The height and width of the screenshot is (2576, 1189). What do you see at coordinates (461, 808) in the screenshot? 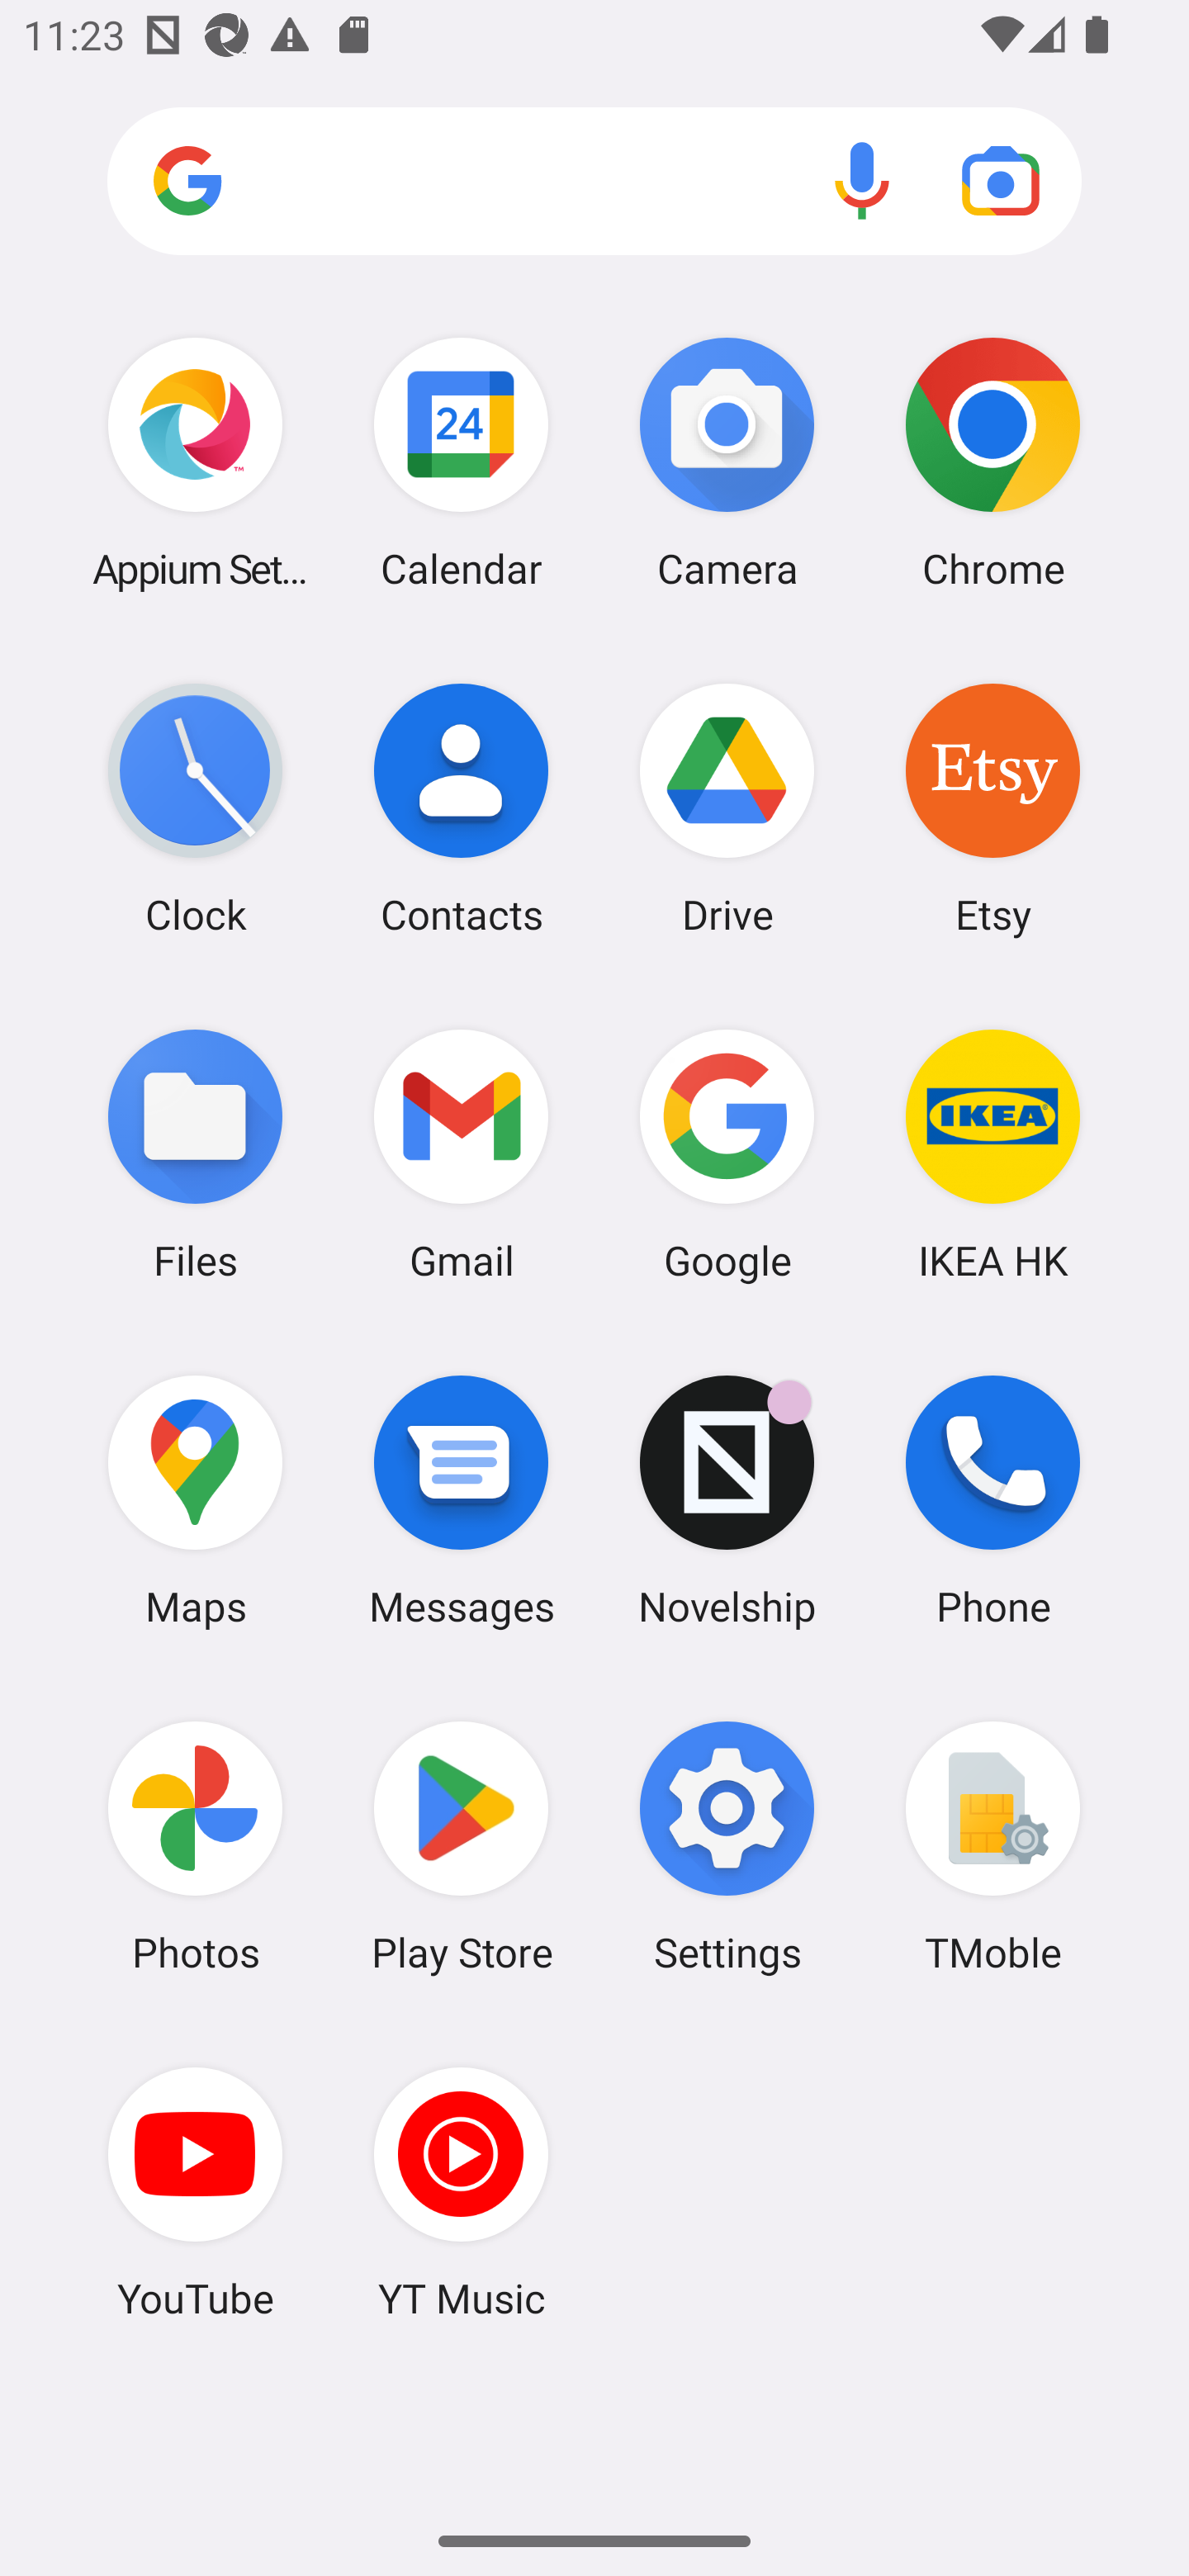
I see `Contacts` at bounding box center [461, 808].